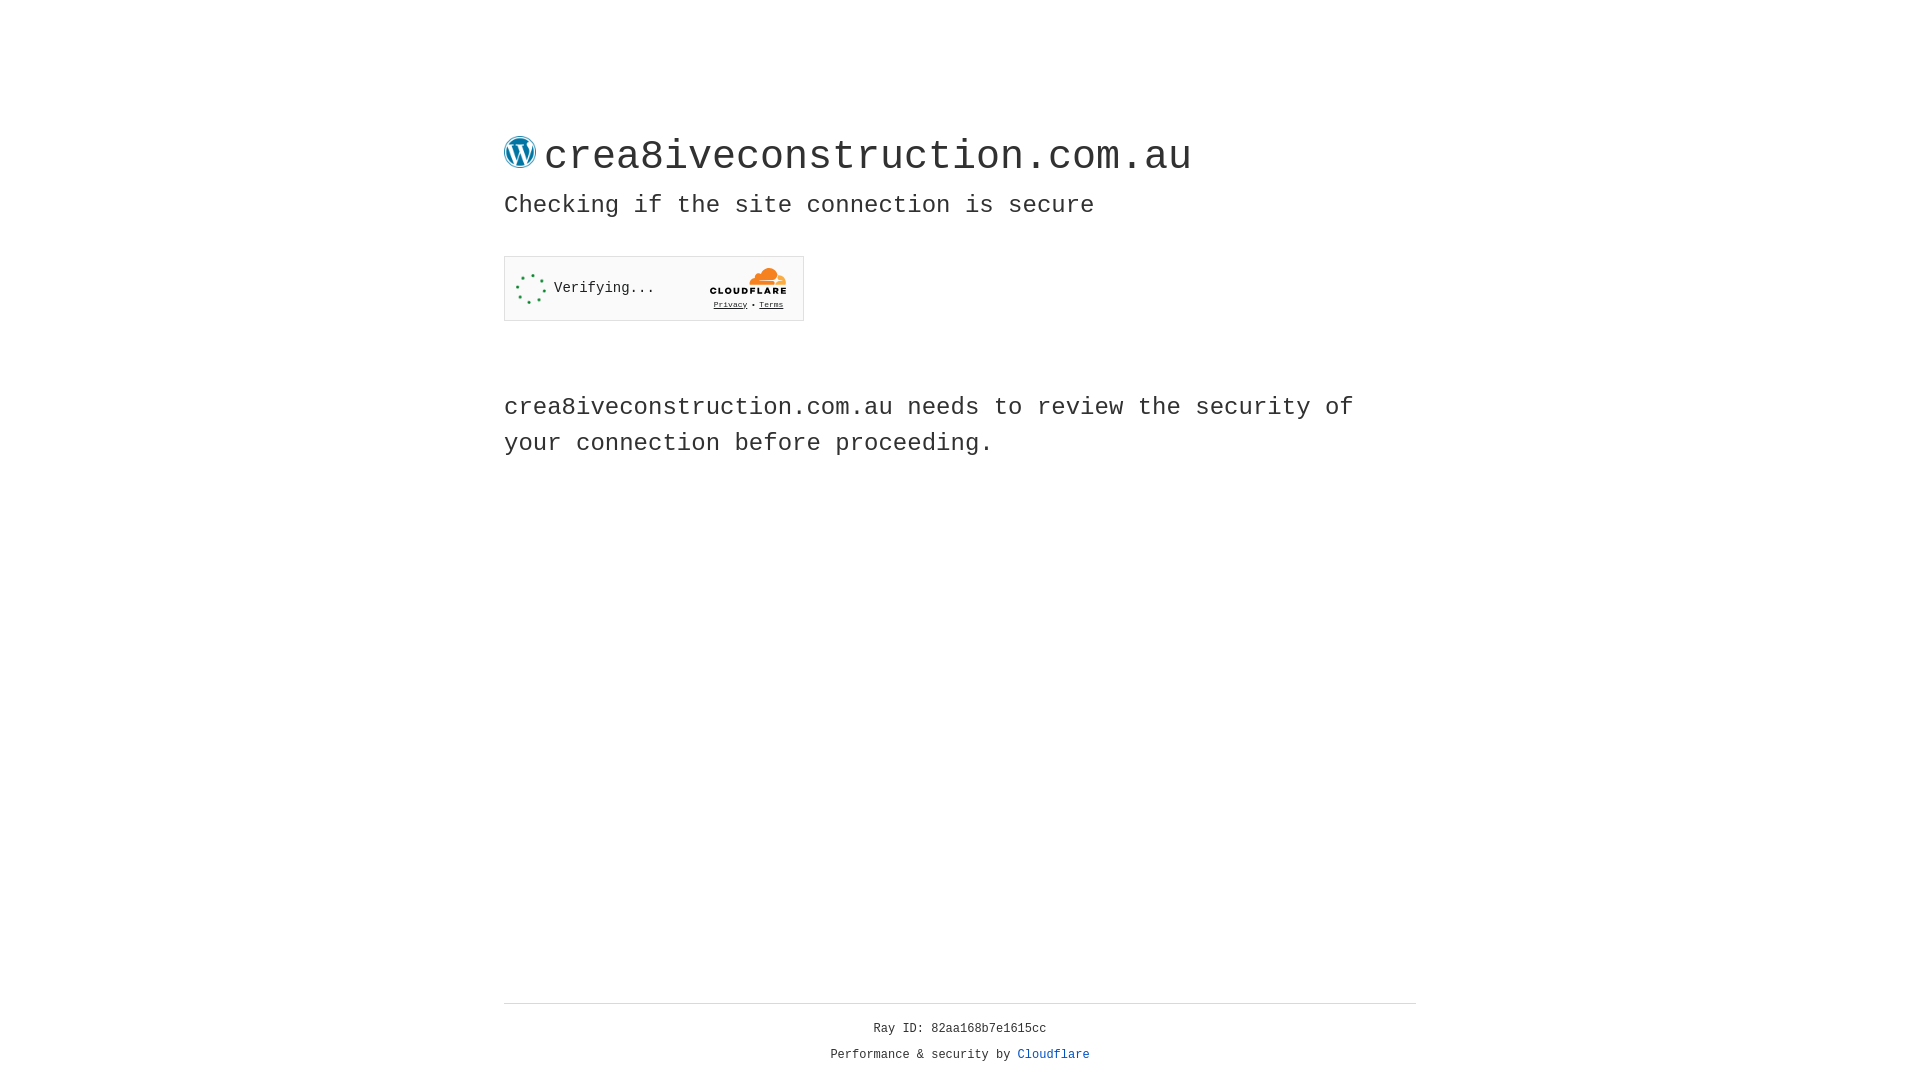 The height and width of the screenshot is (1080, 1920). I want to click on Widget containing a Cloudflare security challenge, so click(654, 288).